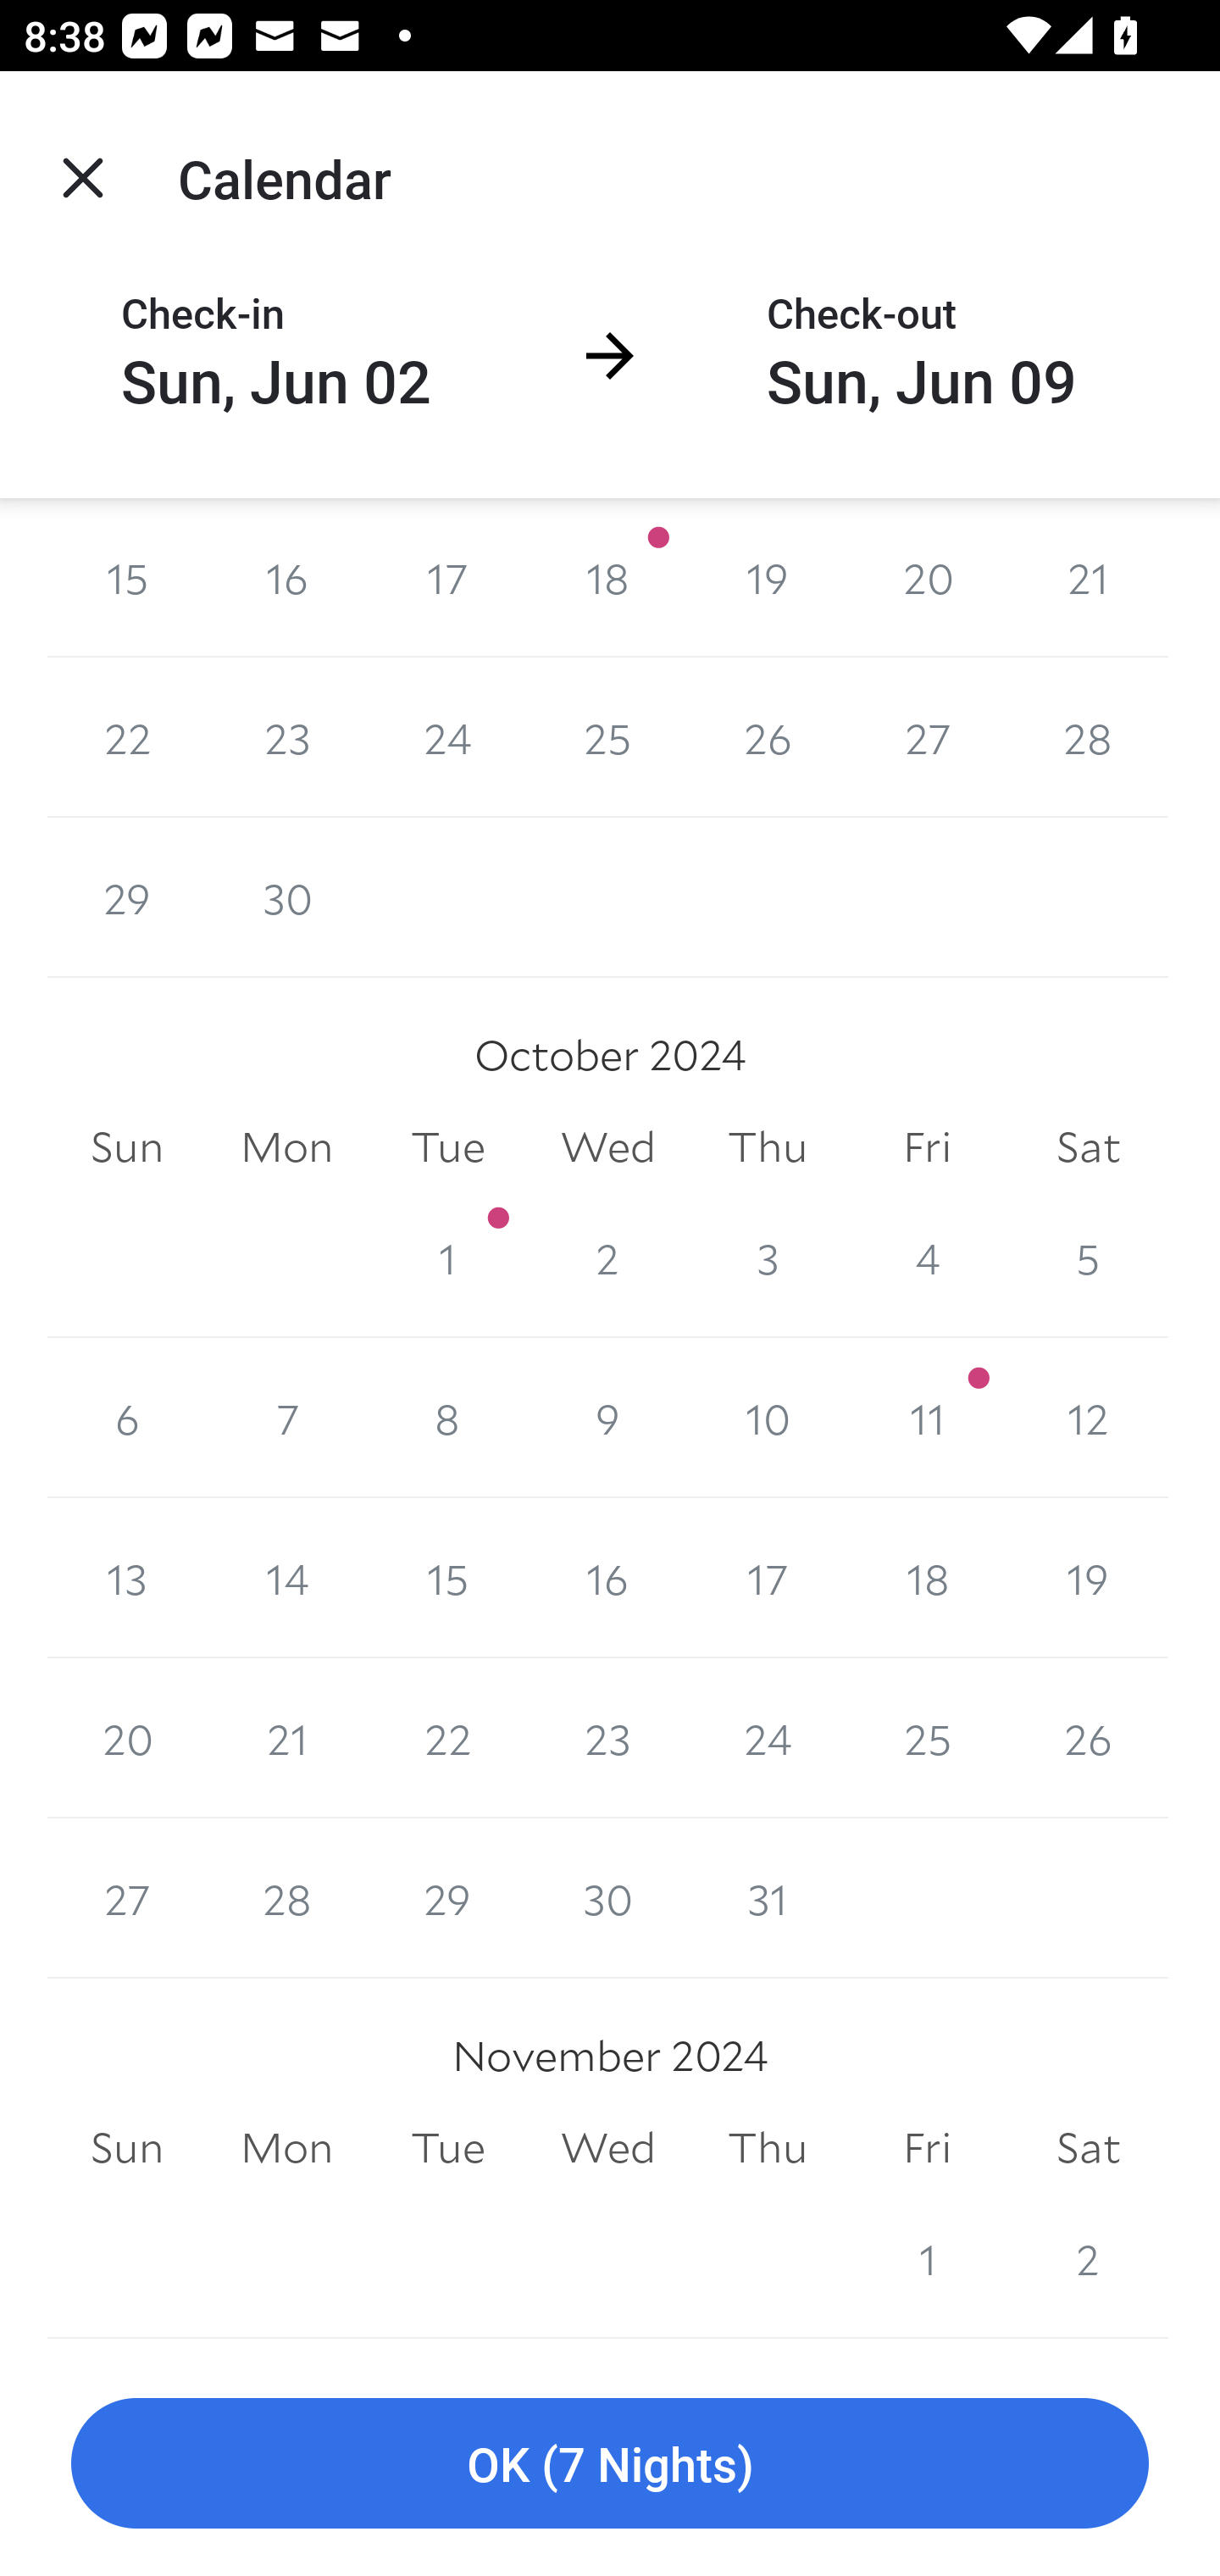 This screenshot has width=1220, height=2576. I want to click on 16 16 September 2024, so click(286, 576).